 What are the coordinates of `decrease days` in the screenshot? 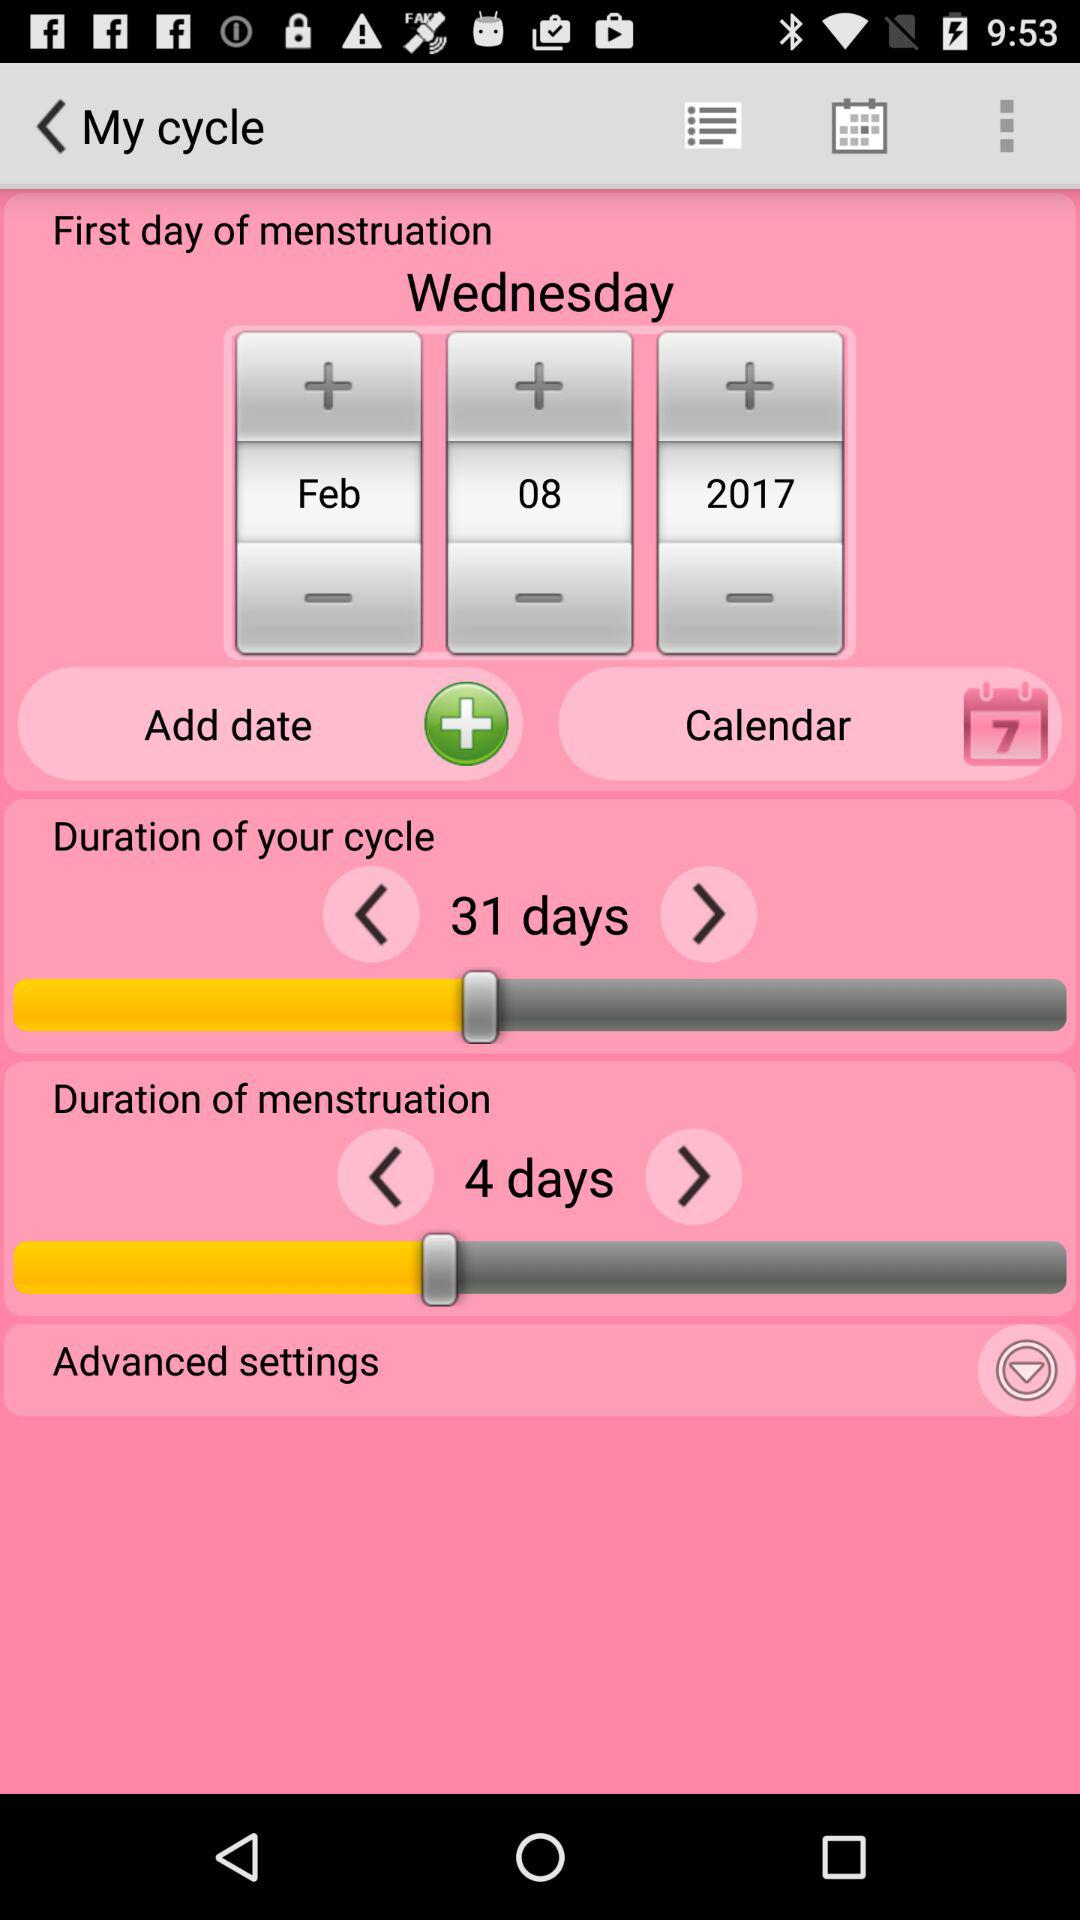 It's located at (370, 914).